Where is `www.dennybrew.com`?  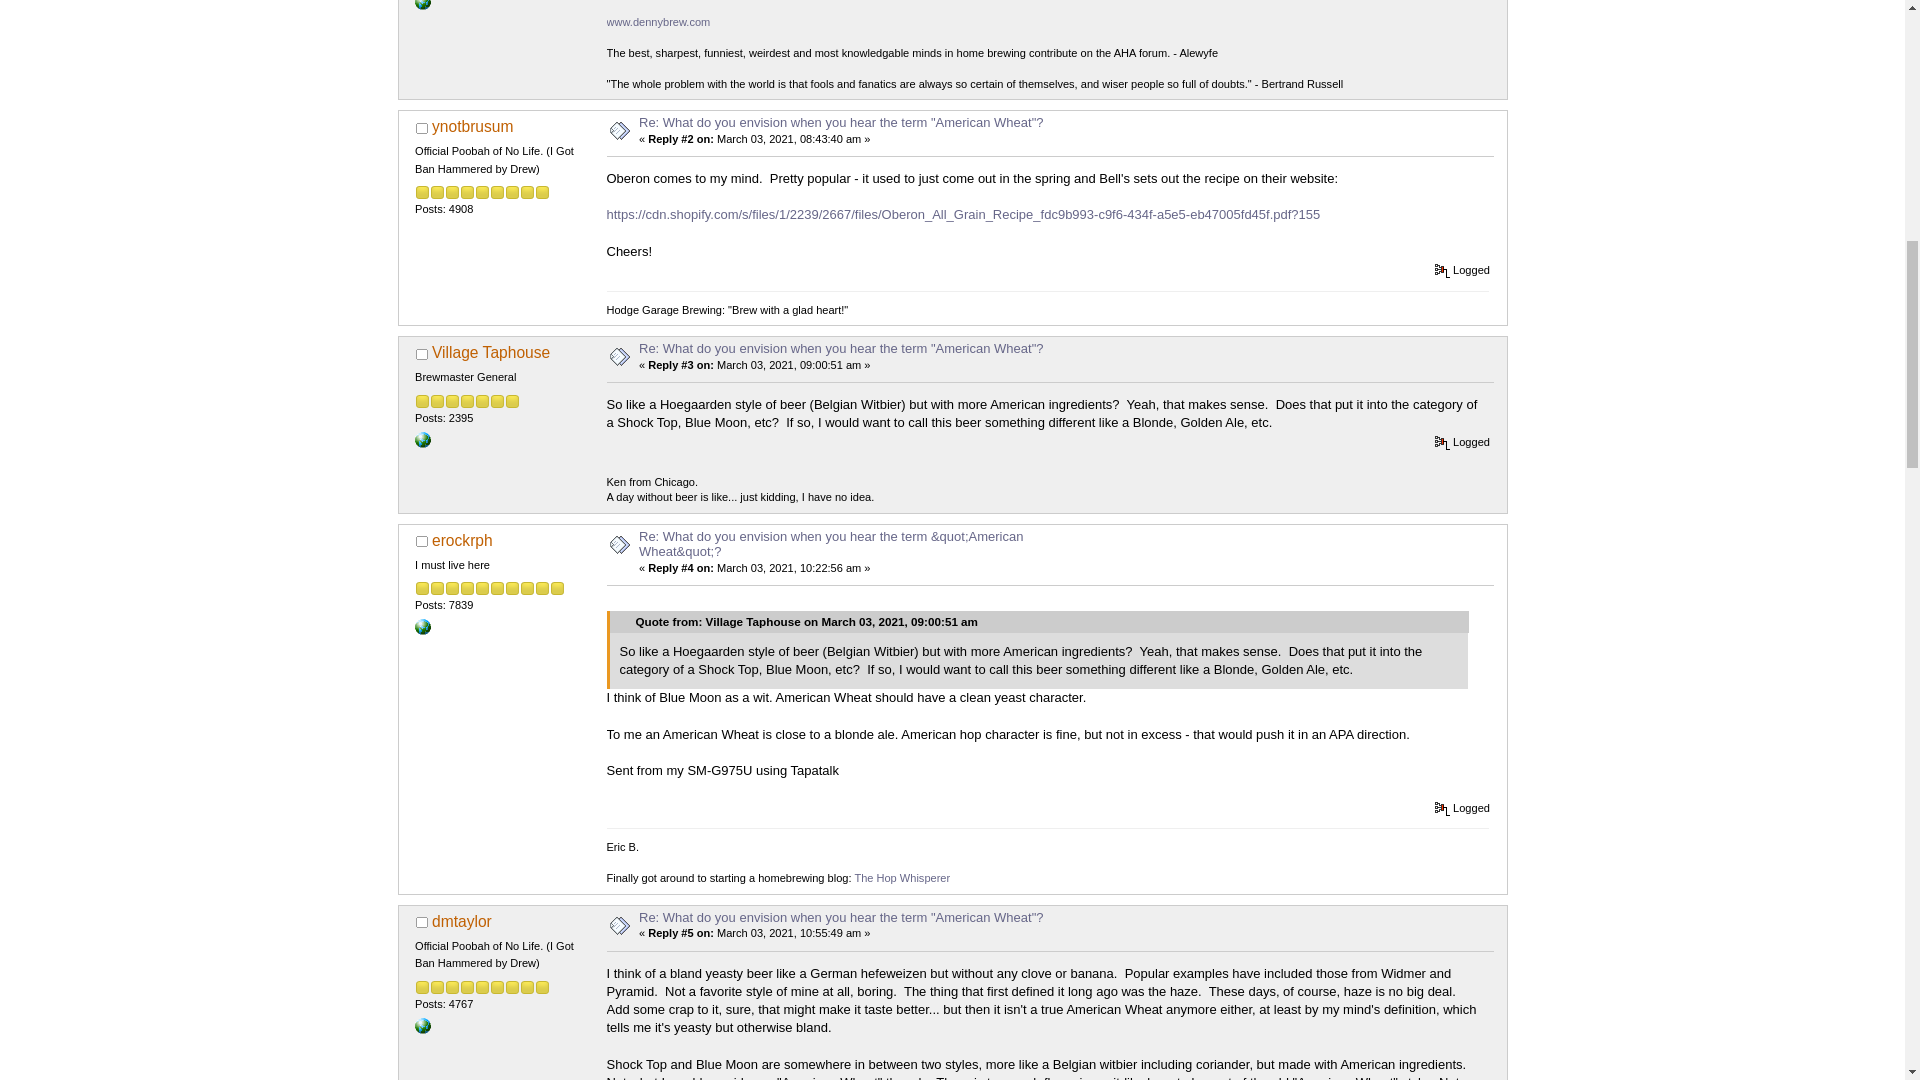
www.dennybrew.com is located at coordinates (658, 22).